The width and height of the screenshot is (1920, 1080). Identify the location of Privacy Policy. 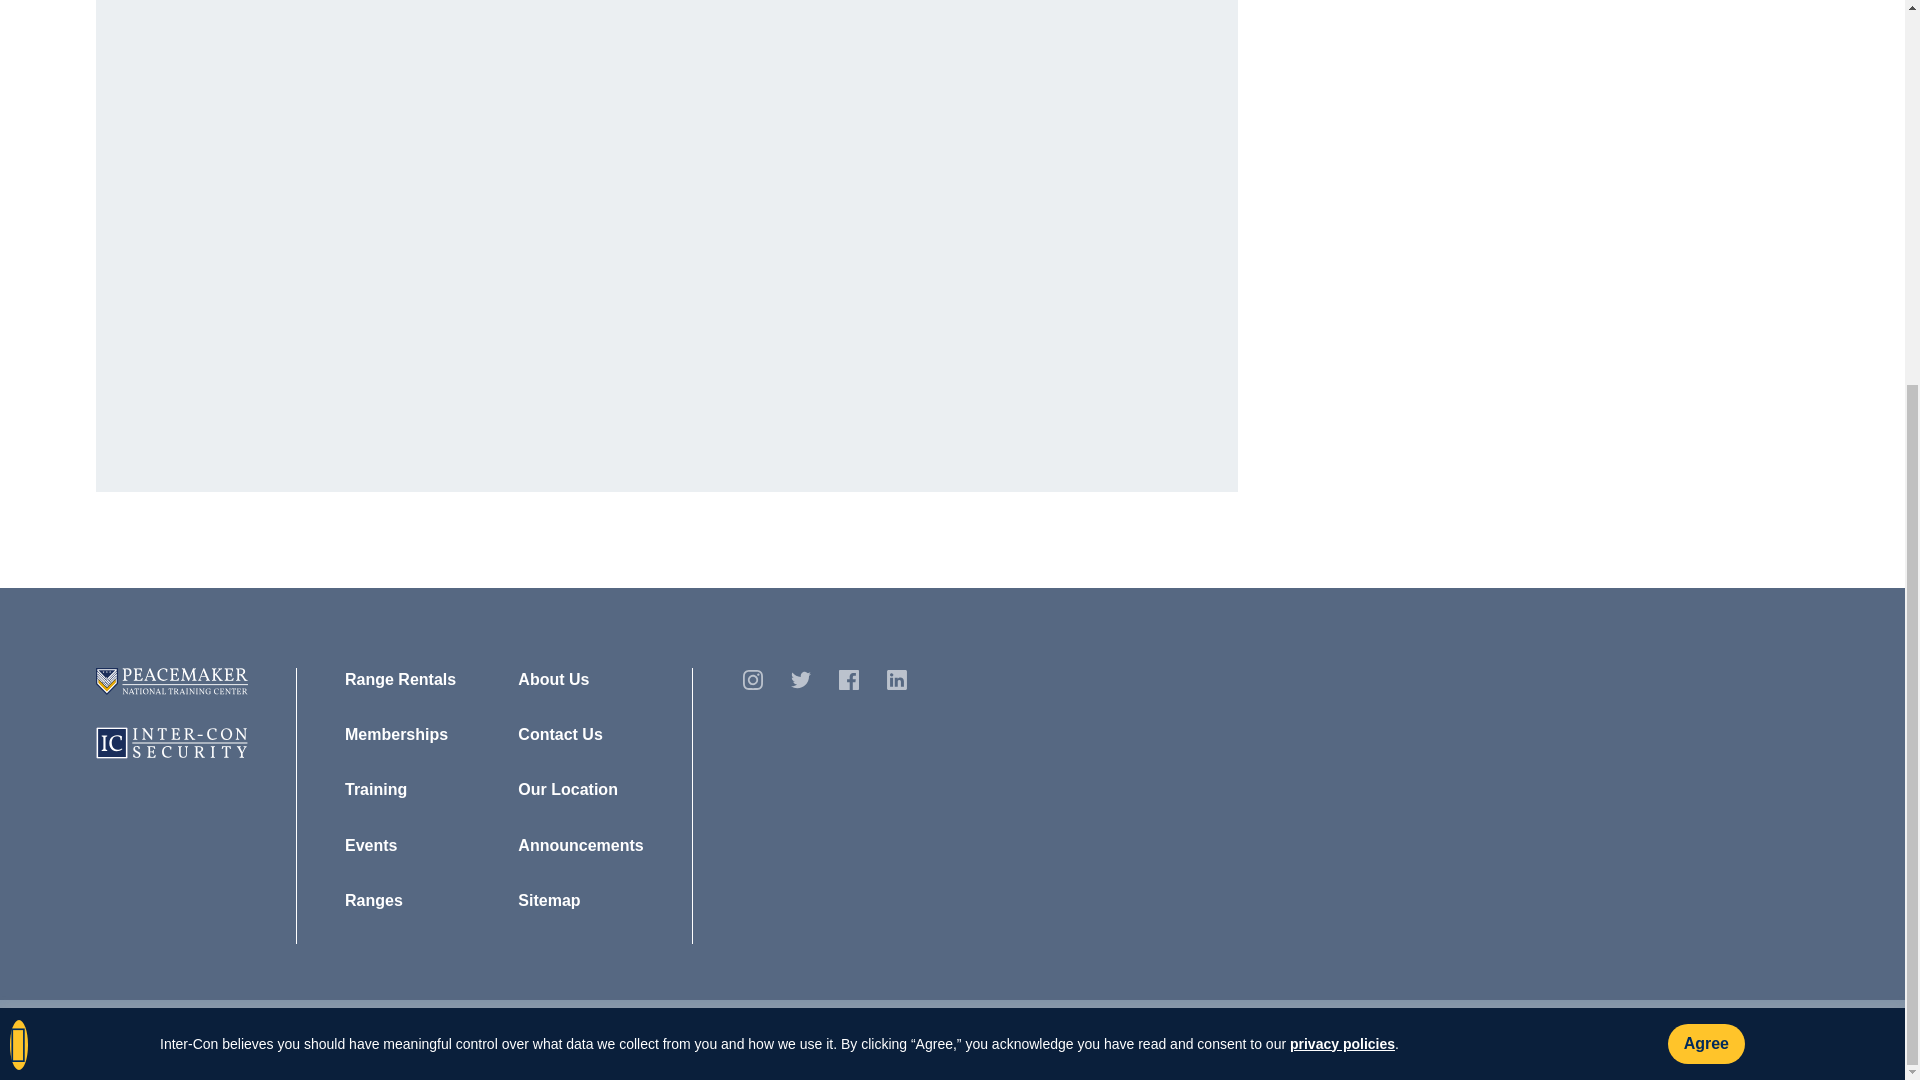
(296, 1038).